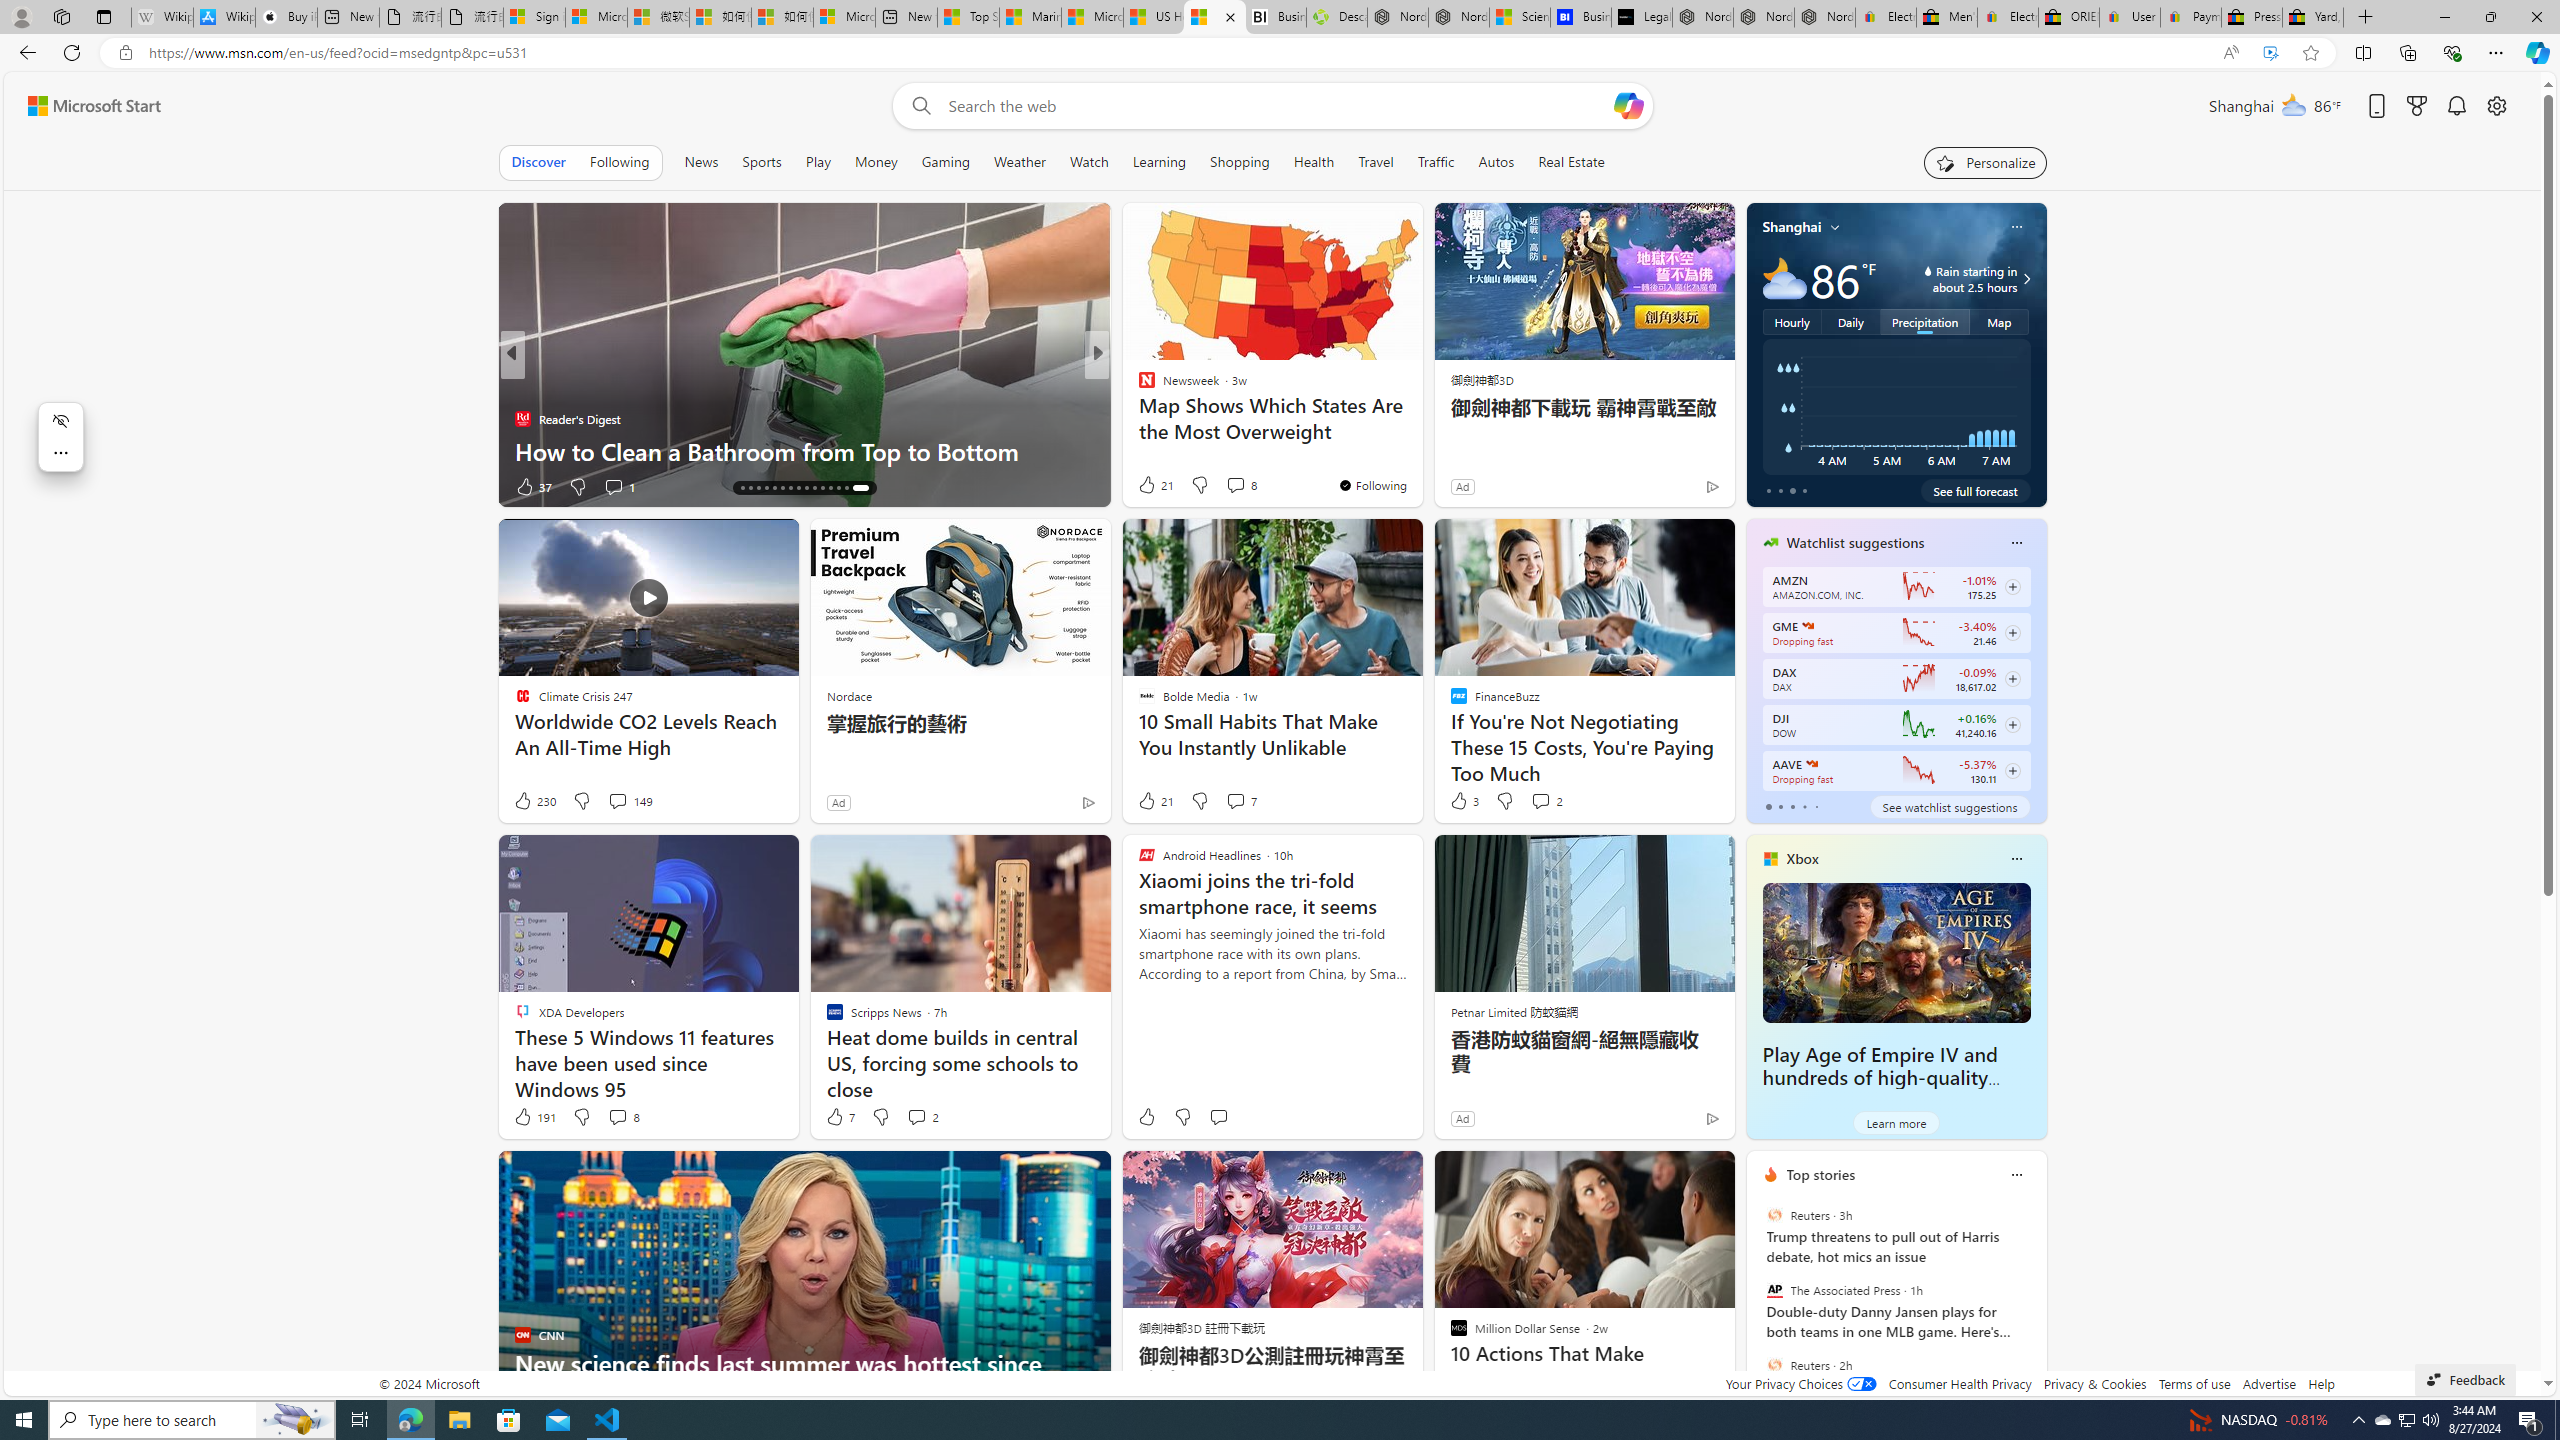  What do you see at coordinates (1236, 486) in the screenshot?
I see `View comments 265 Comment` at bounding box center [1236, 486].